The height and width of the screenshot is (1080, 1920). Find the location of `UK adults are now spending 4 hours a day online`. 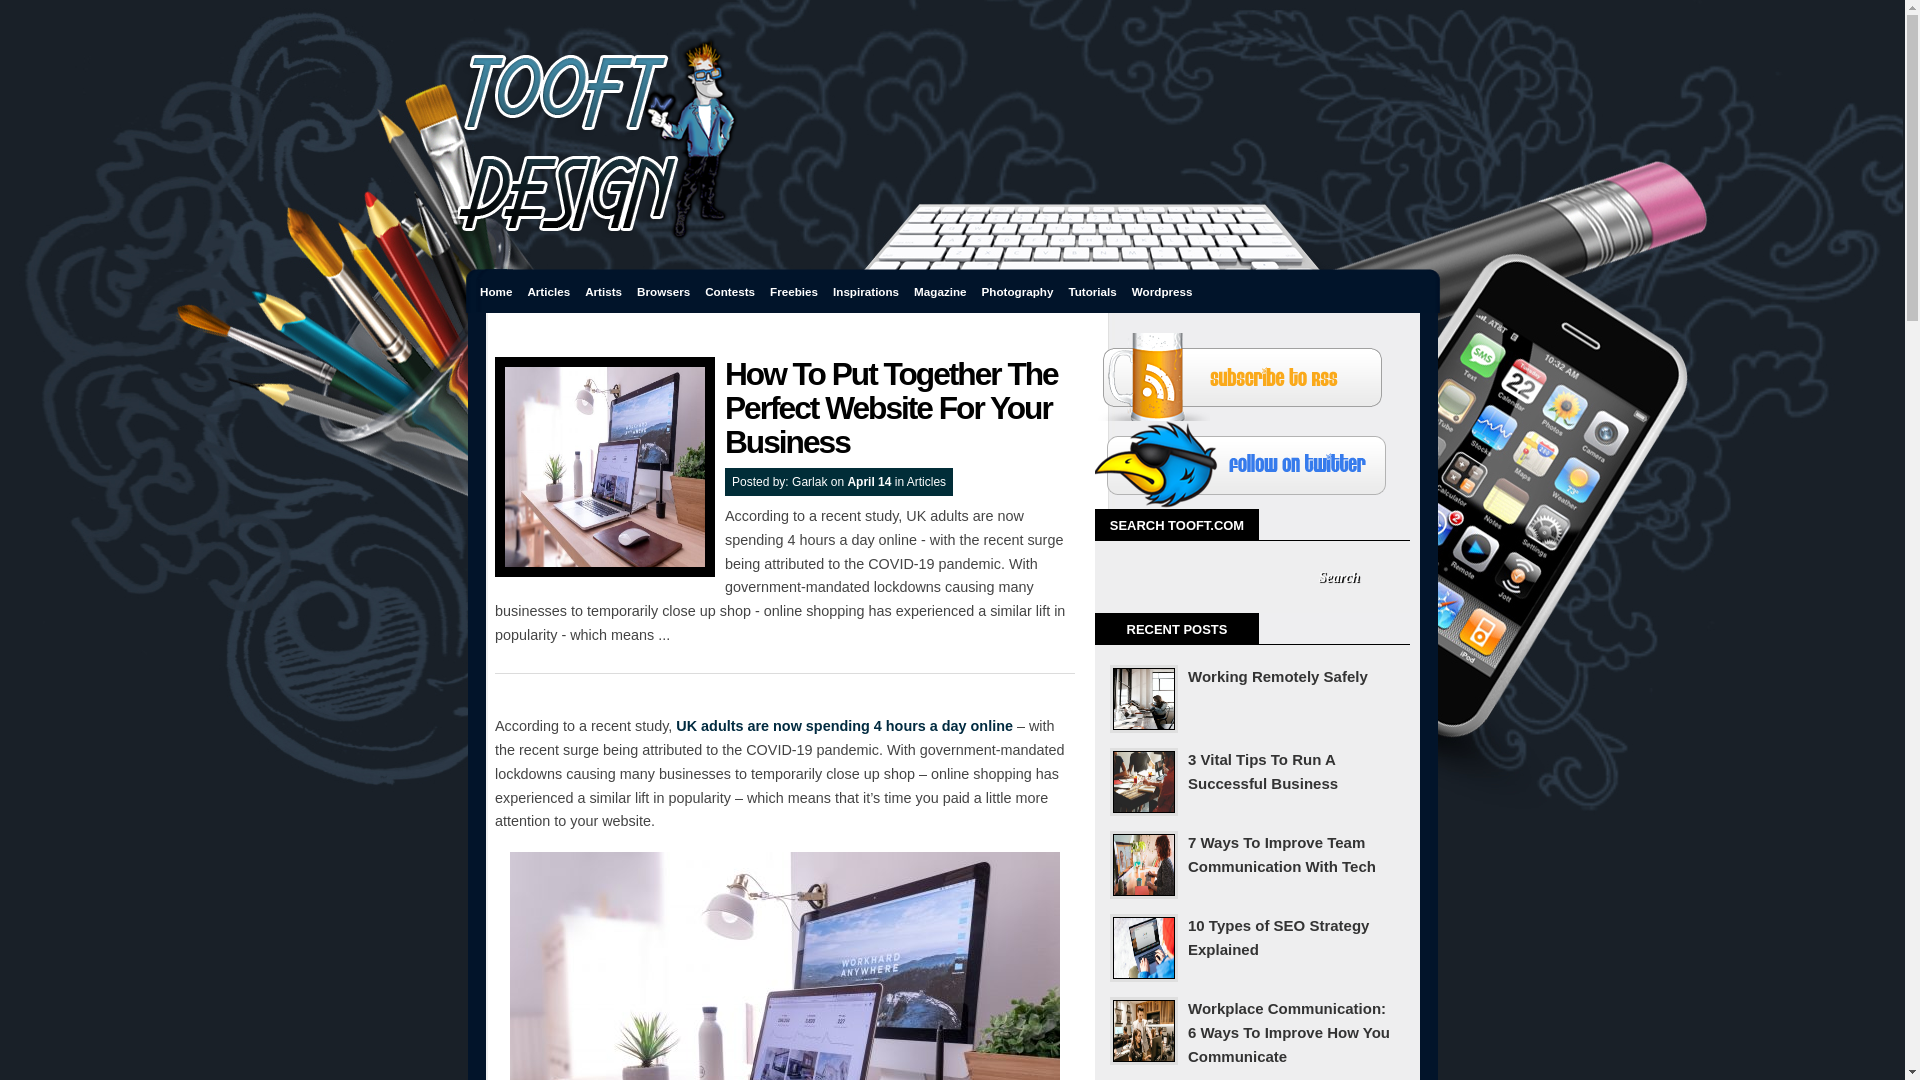

UK adults are now spending 4 hours a day online is located at coordinates (844, 726).